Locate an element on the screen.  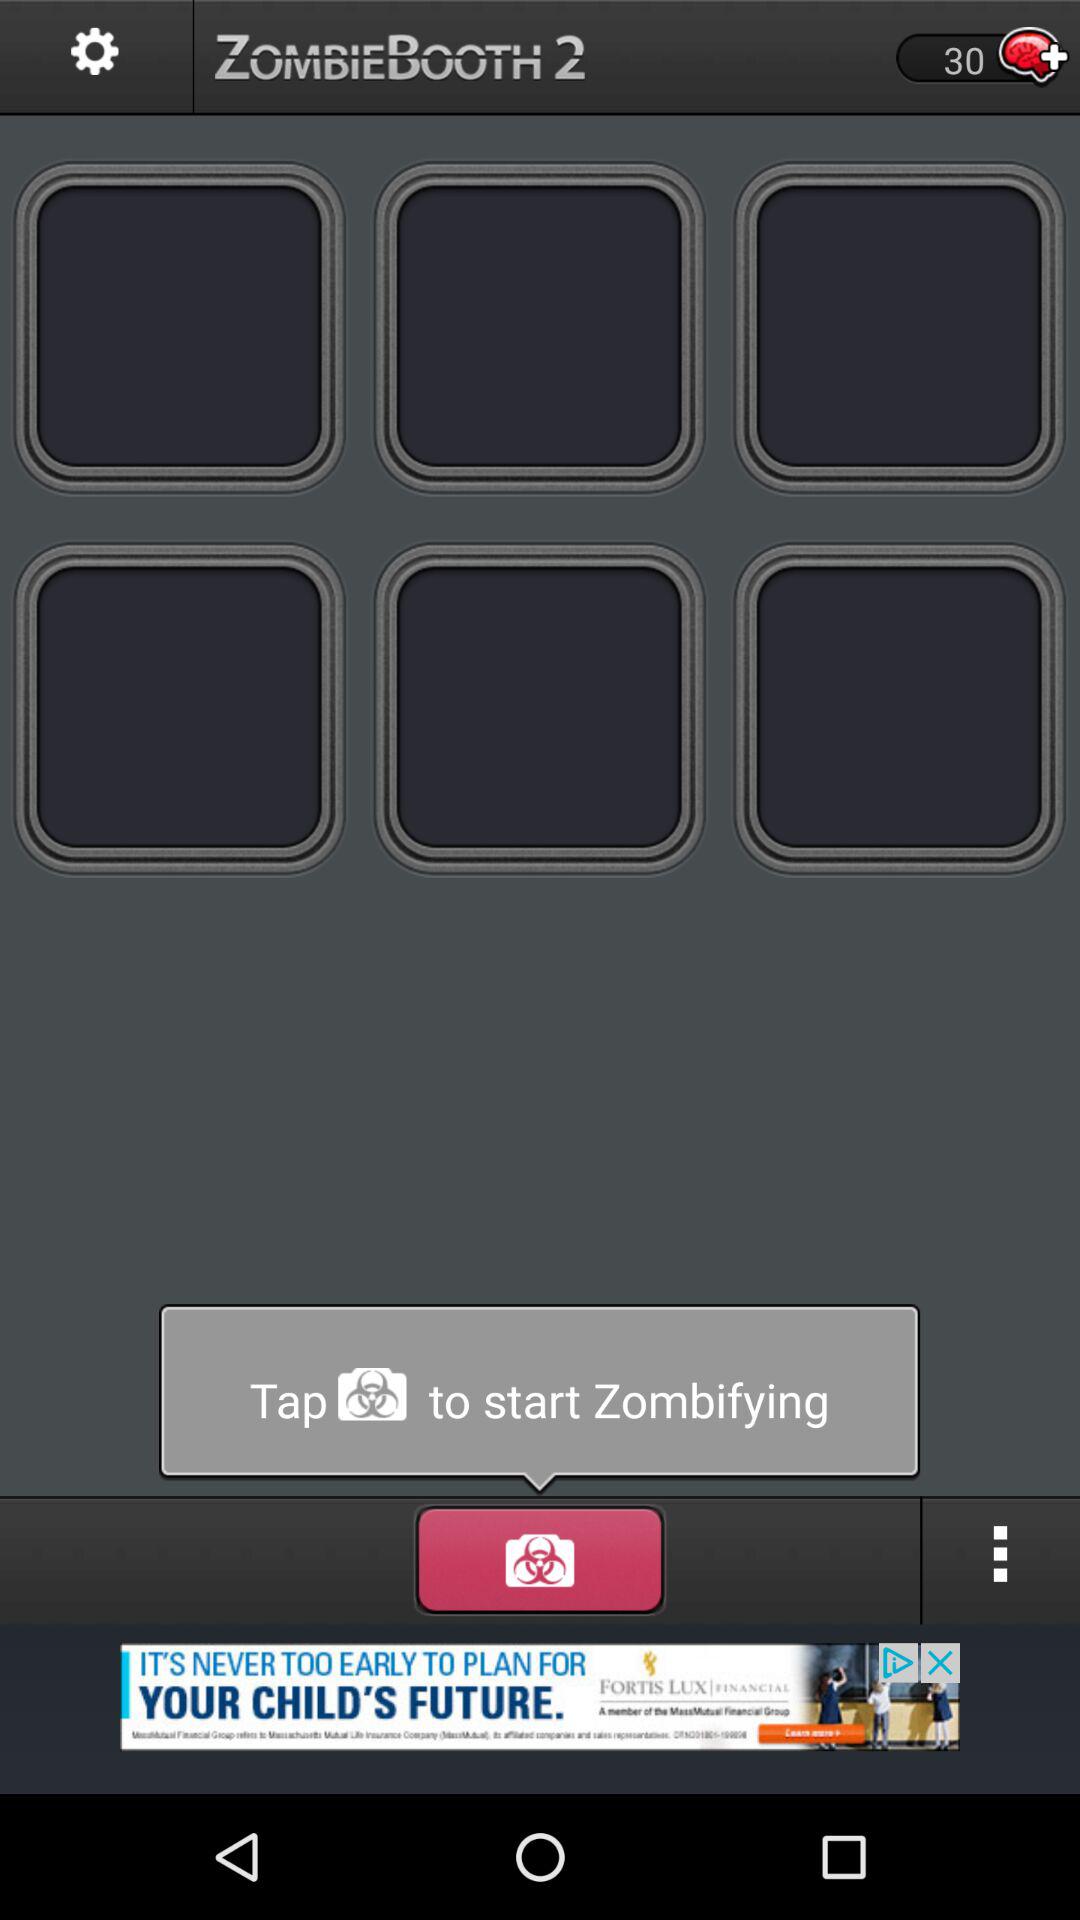
blank box button is located at coordinates (180, 326).